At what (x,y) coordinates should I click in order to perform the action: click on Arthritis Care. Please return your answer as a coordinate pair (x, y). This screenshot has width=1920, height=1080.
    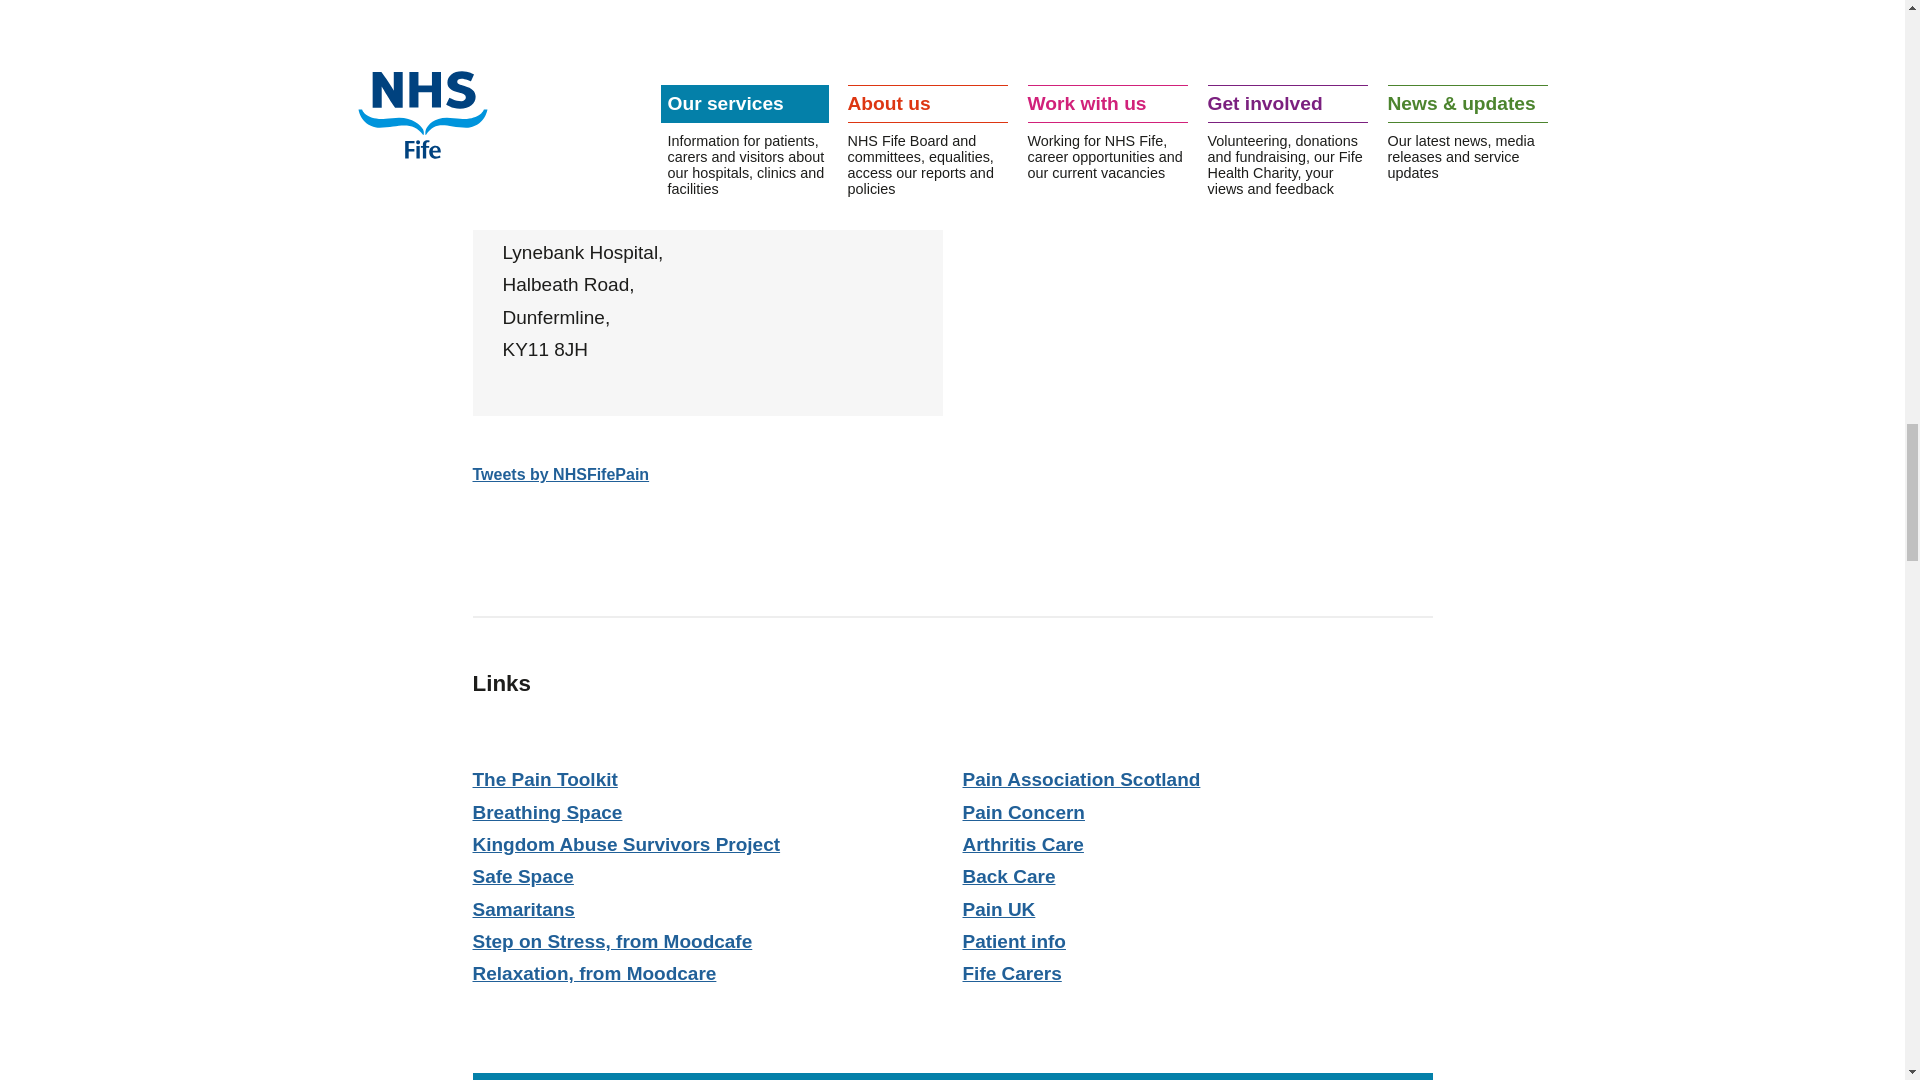
    Looking at the image, I should click on (1022, 844).